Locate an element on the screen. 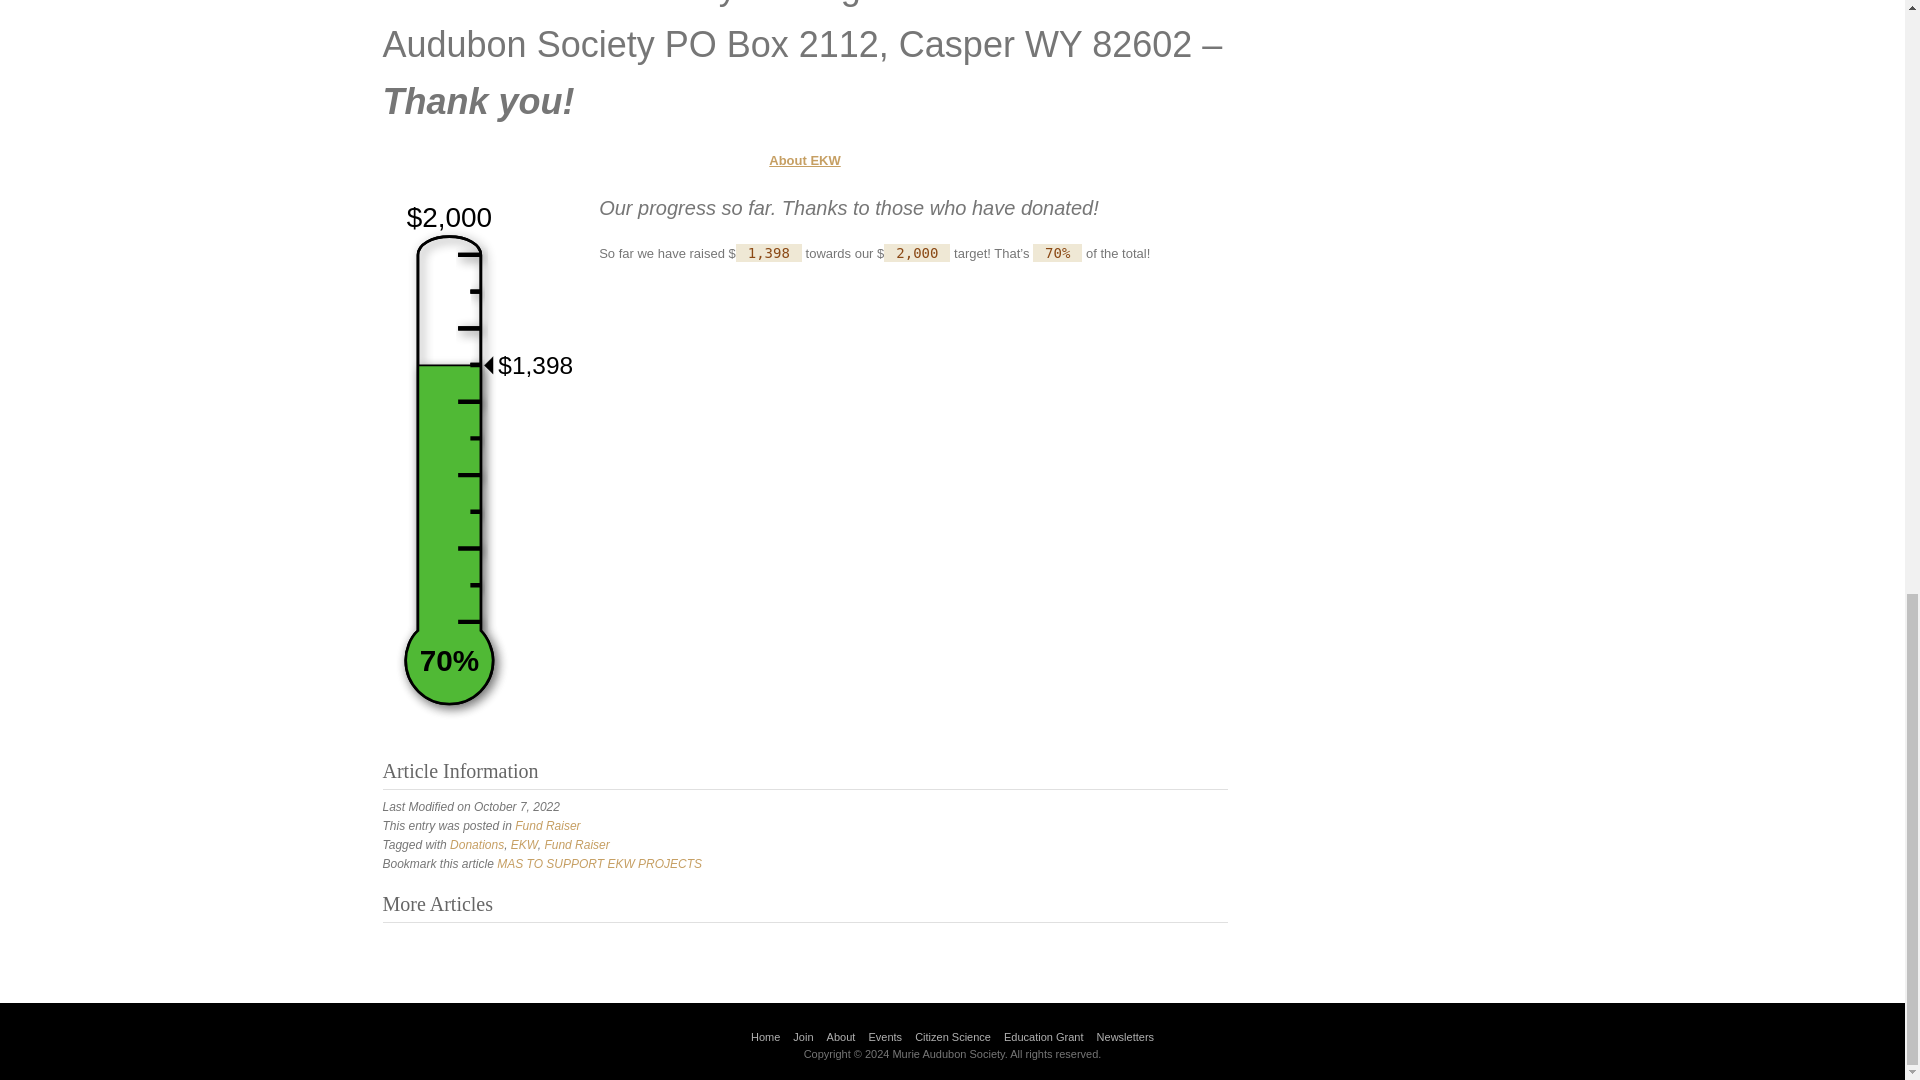 This screenshot has height=1080, width=1920. Donations is located at coordinates (476, 845).